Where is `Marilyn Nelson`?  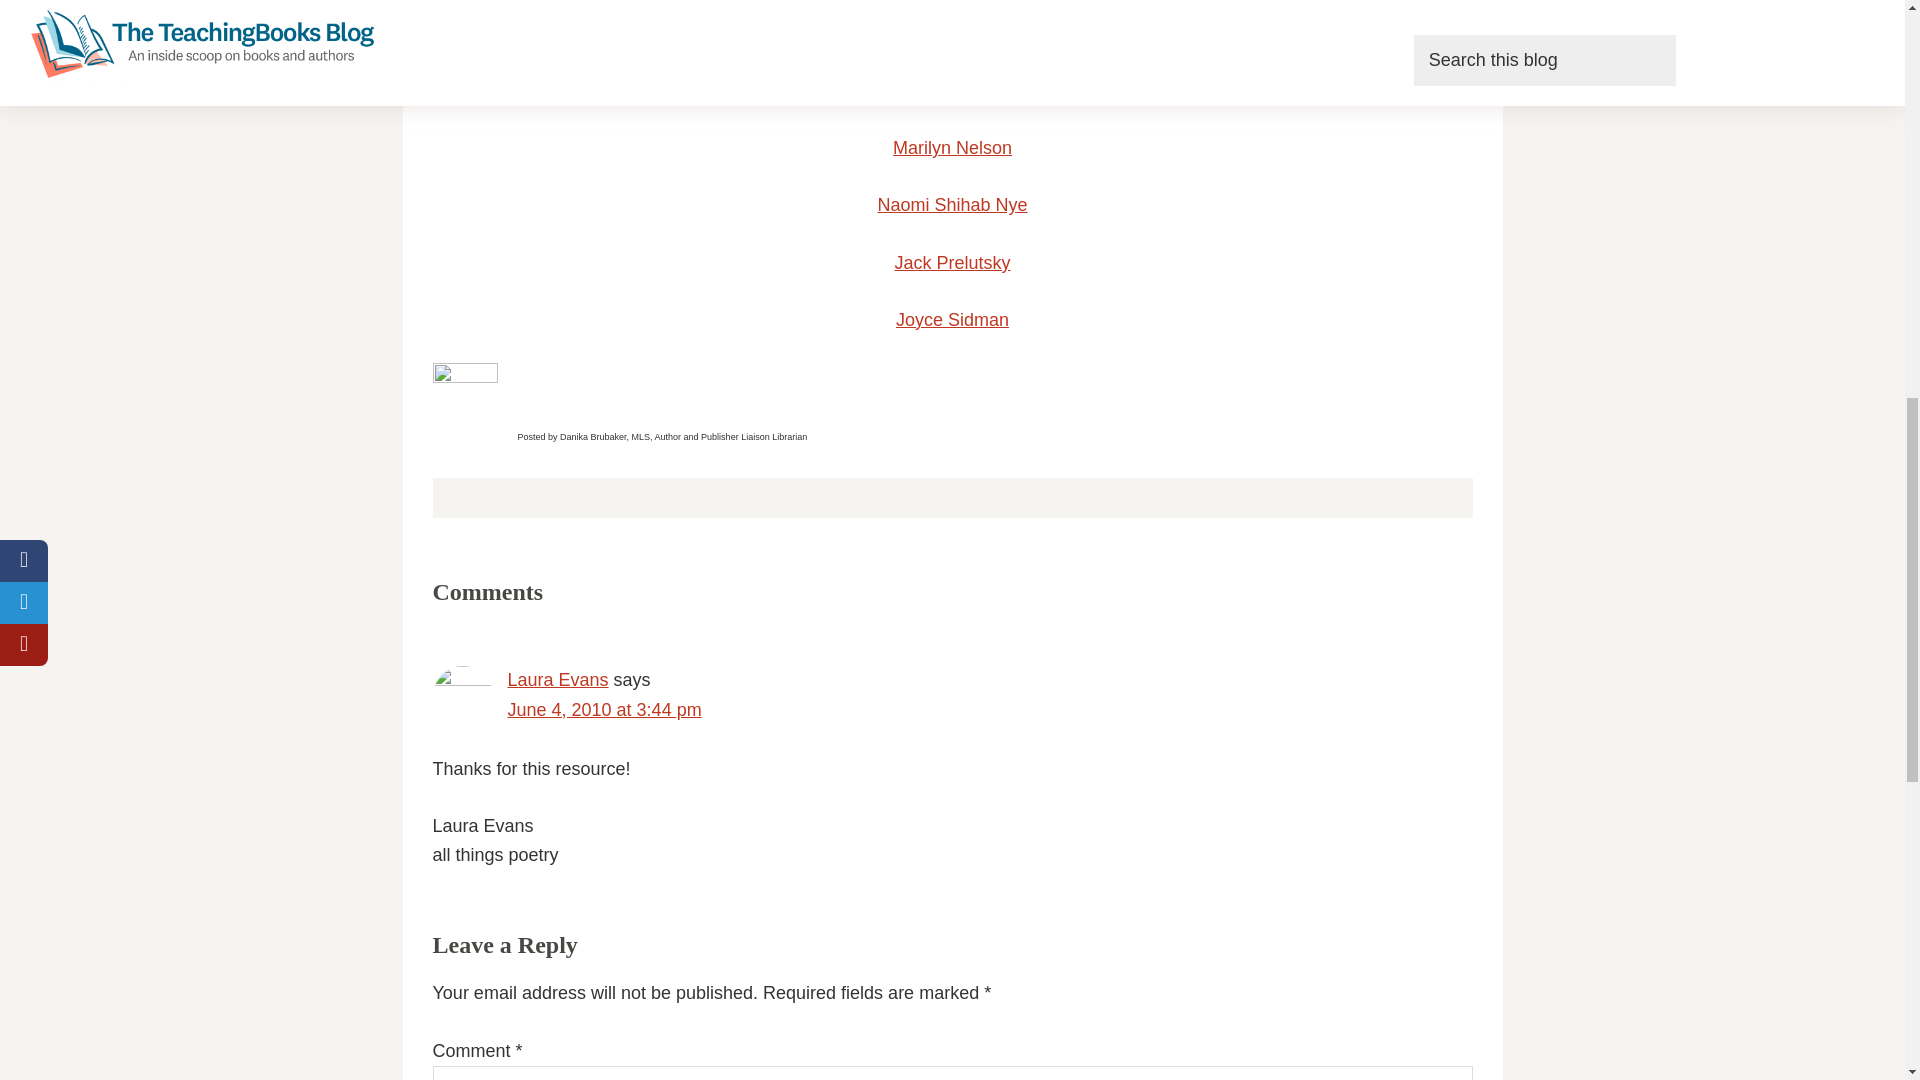 Marilyn Nelson is located at coordinates (952, 148).